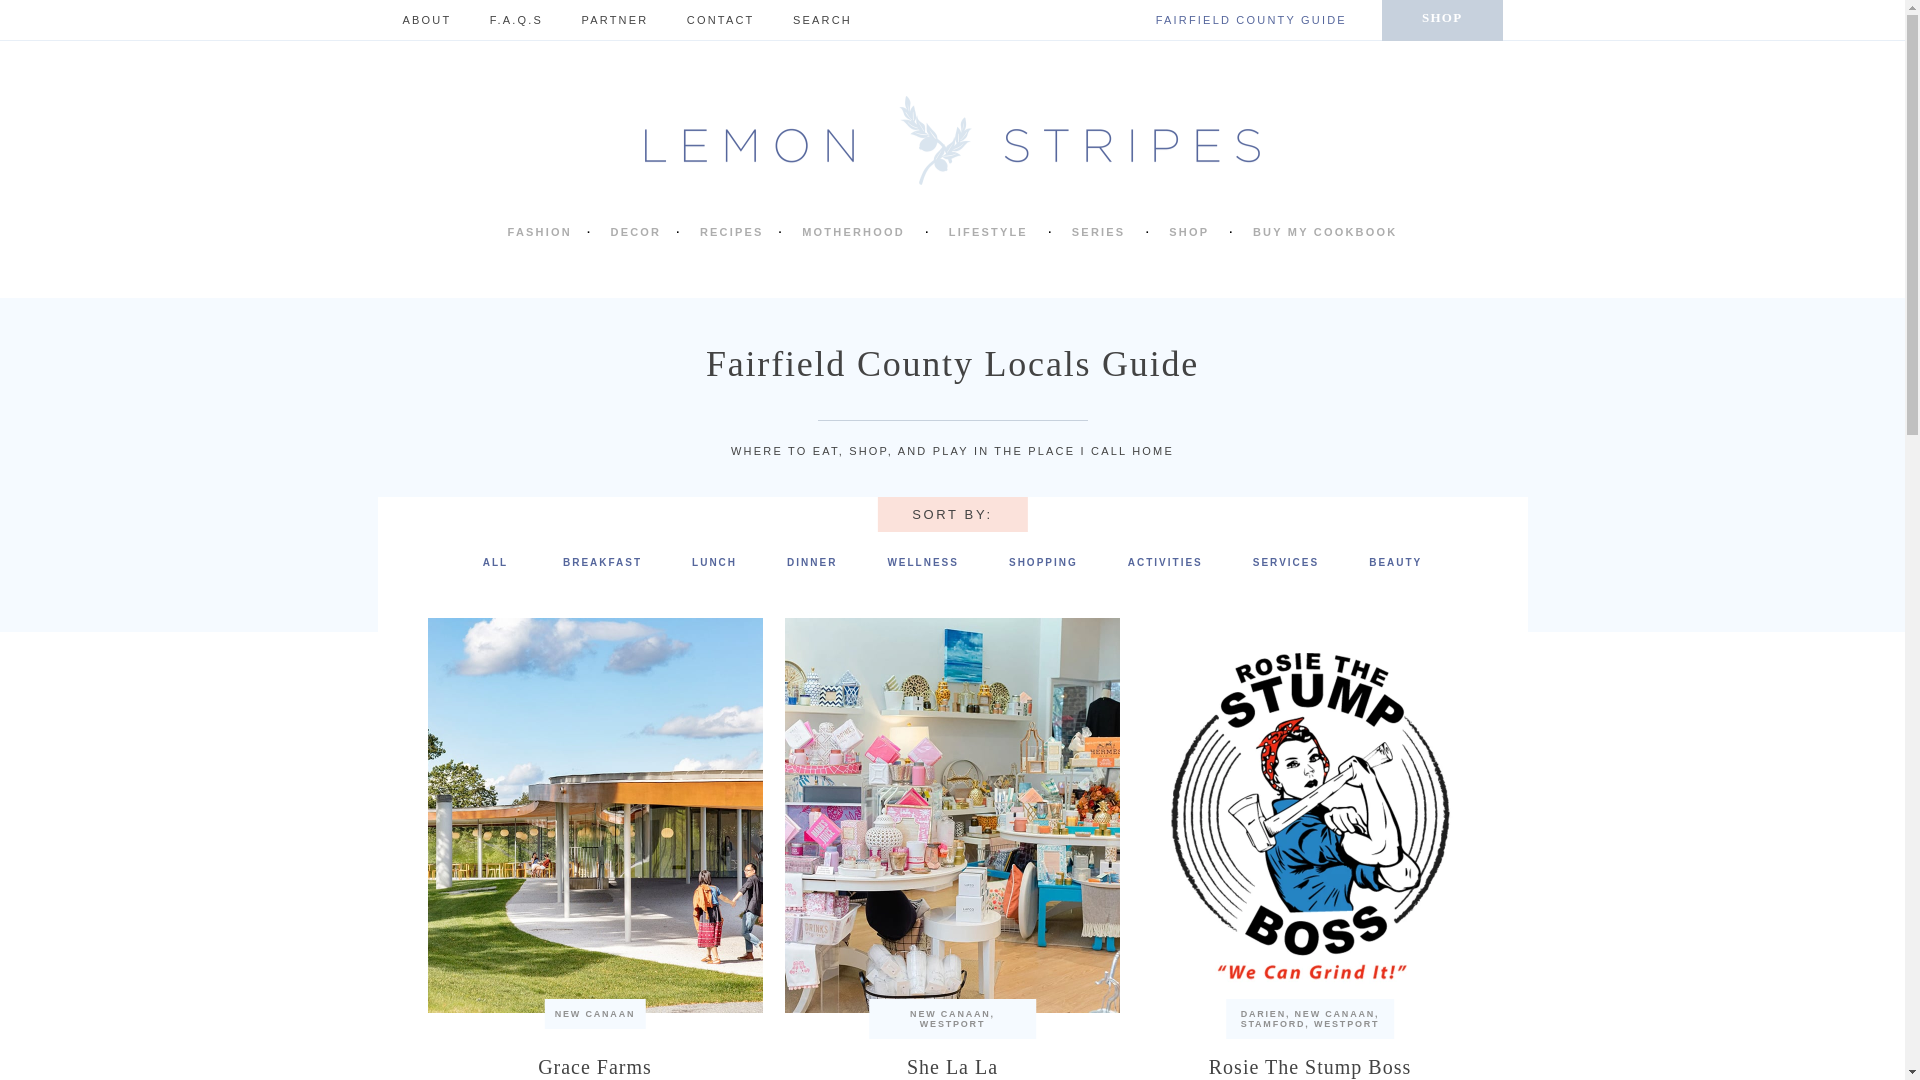 Image resolution: width=1920 pixels, height=1080 pixels. I want to click on SHOP, so click(1442, 20).